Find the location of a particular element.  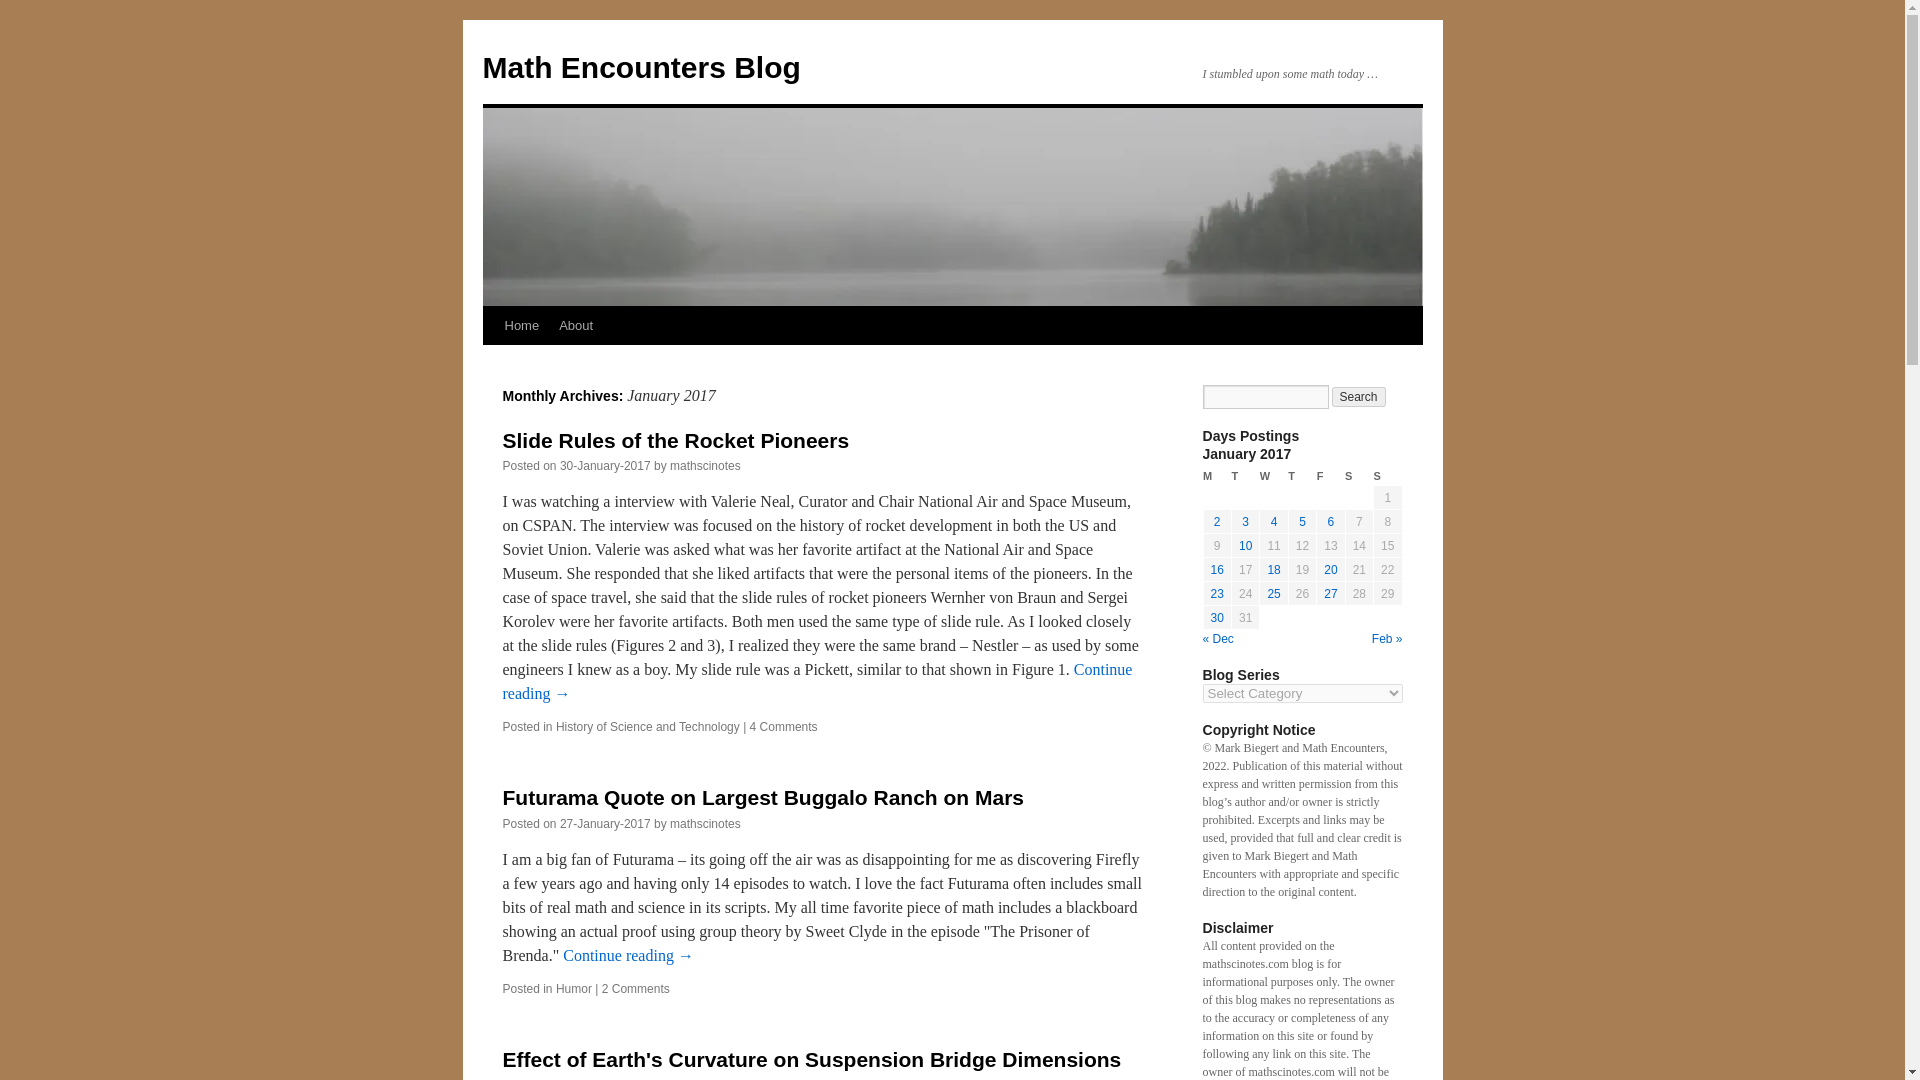

Humor is located at coordinates (574, 988).